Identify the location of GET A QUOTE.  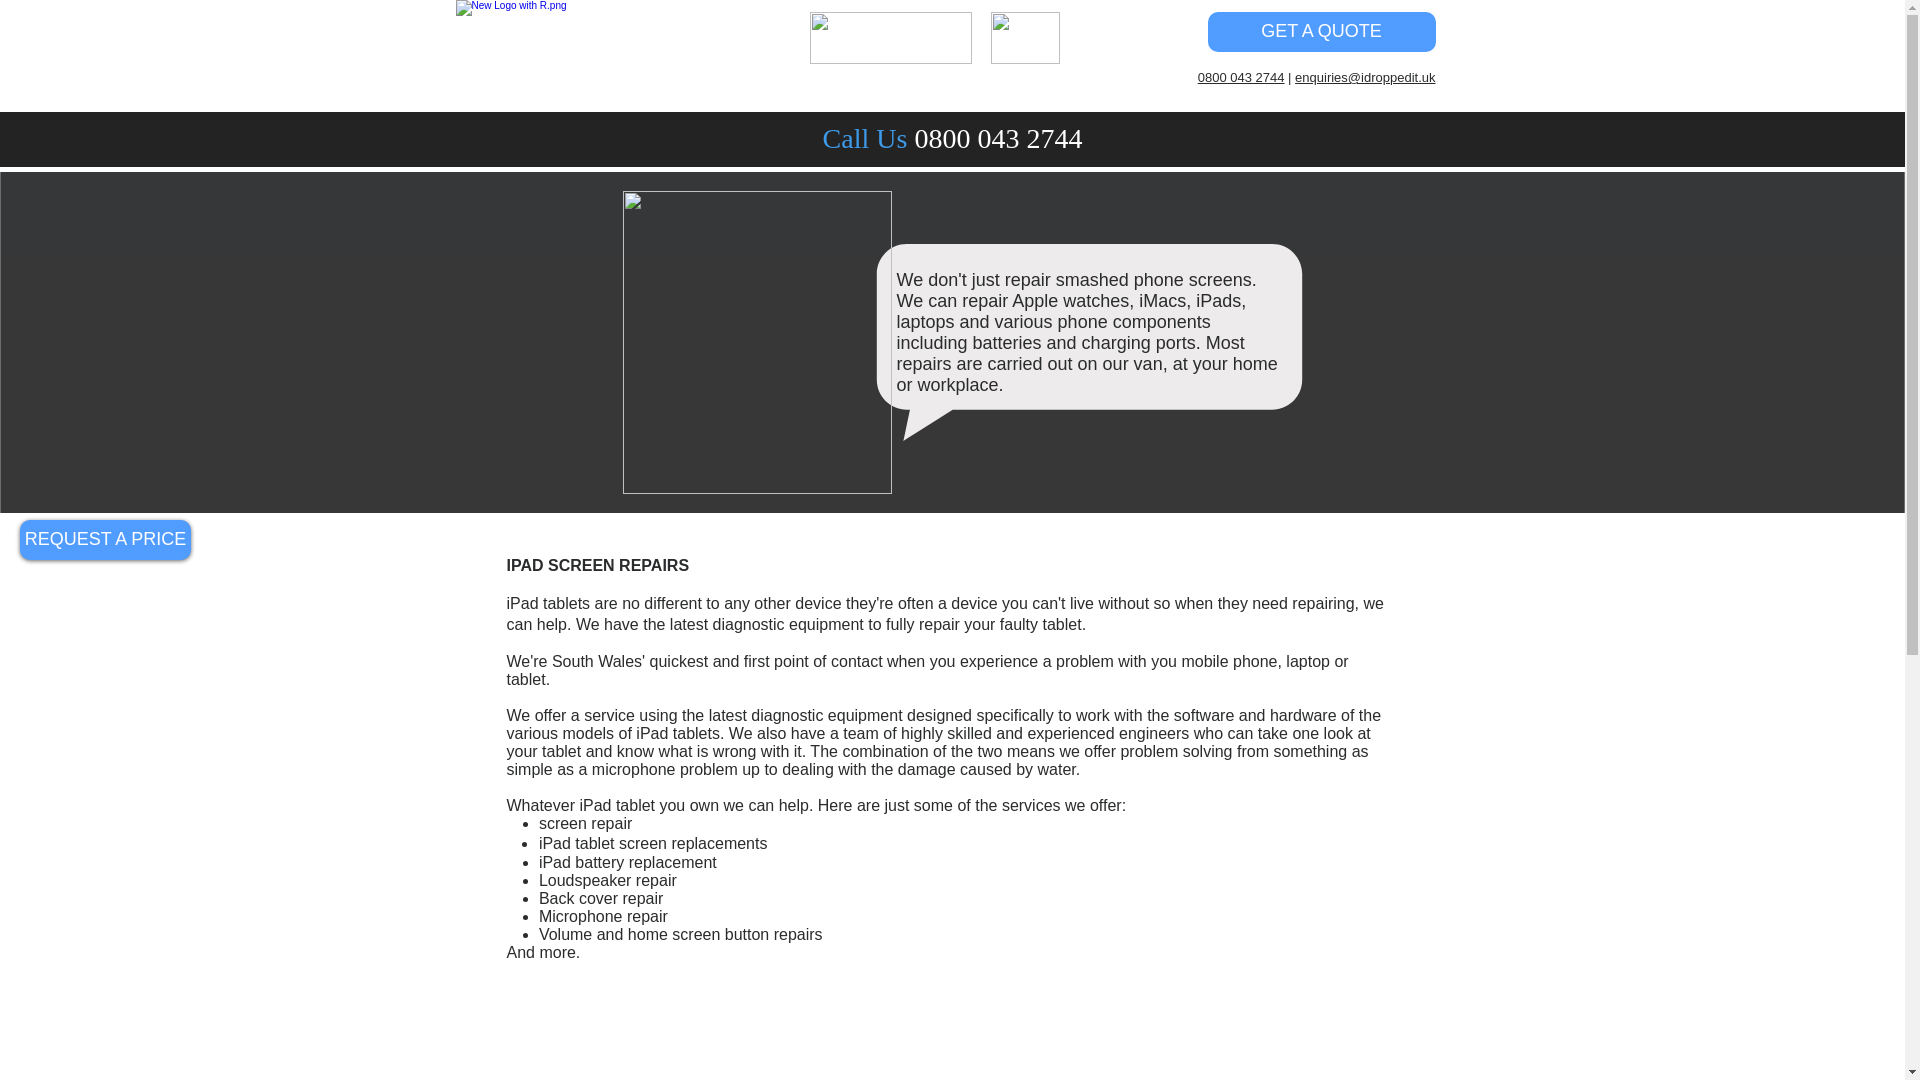
(1322, 31).